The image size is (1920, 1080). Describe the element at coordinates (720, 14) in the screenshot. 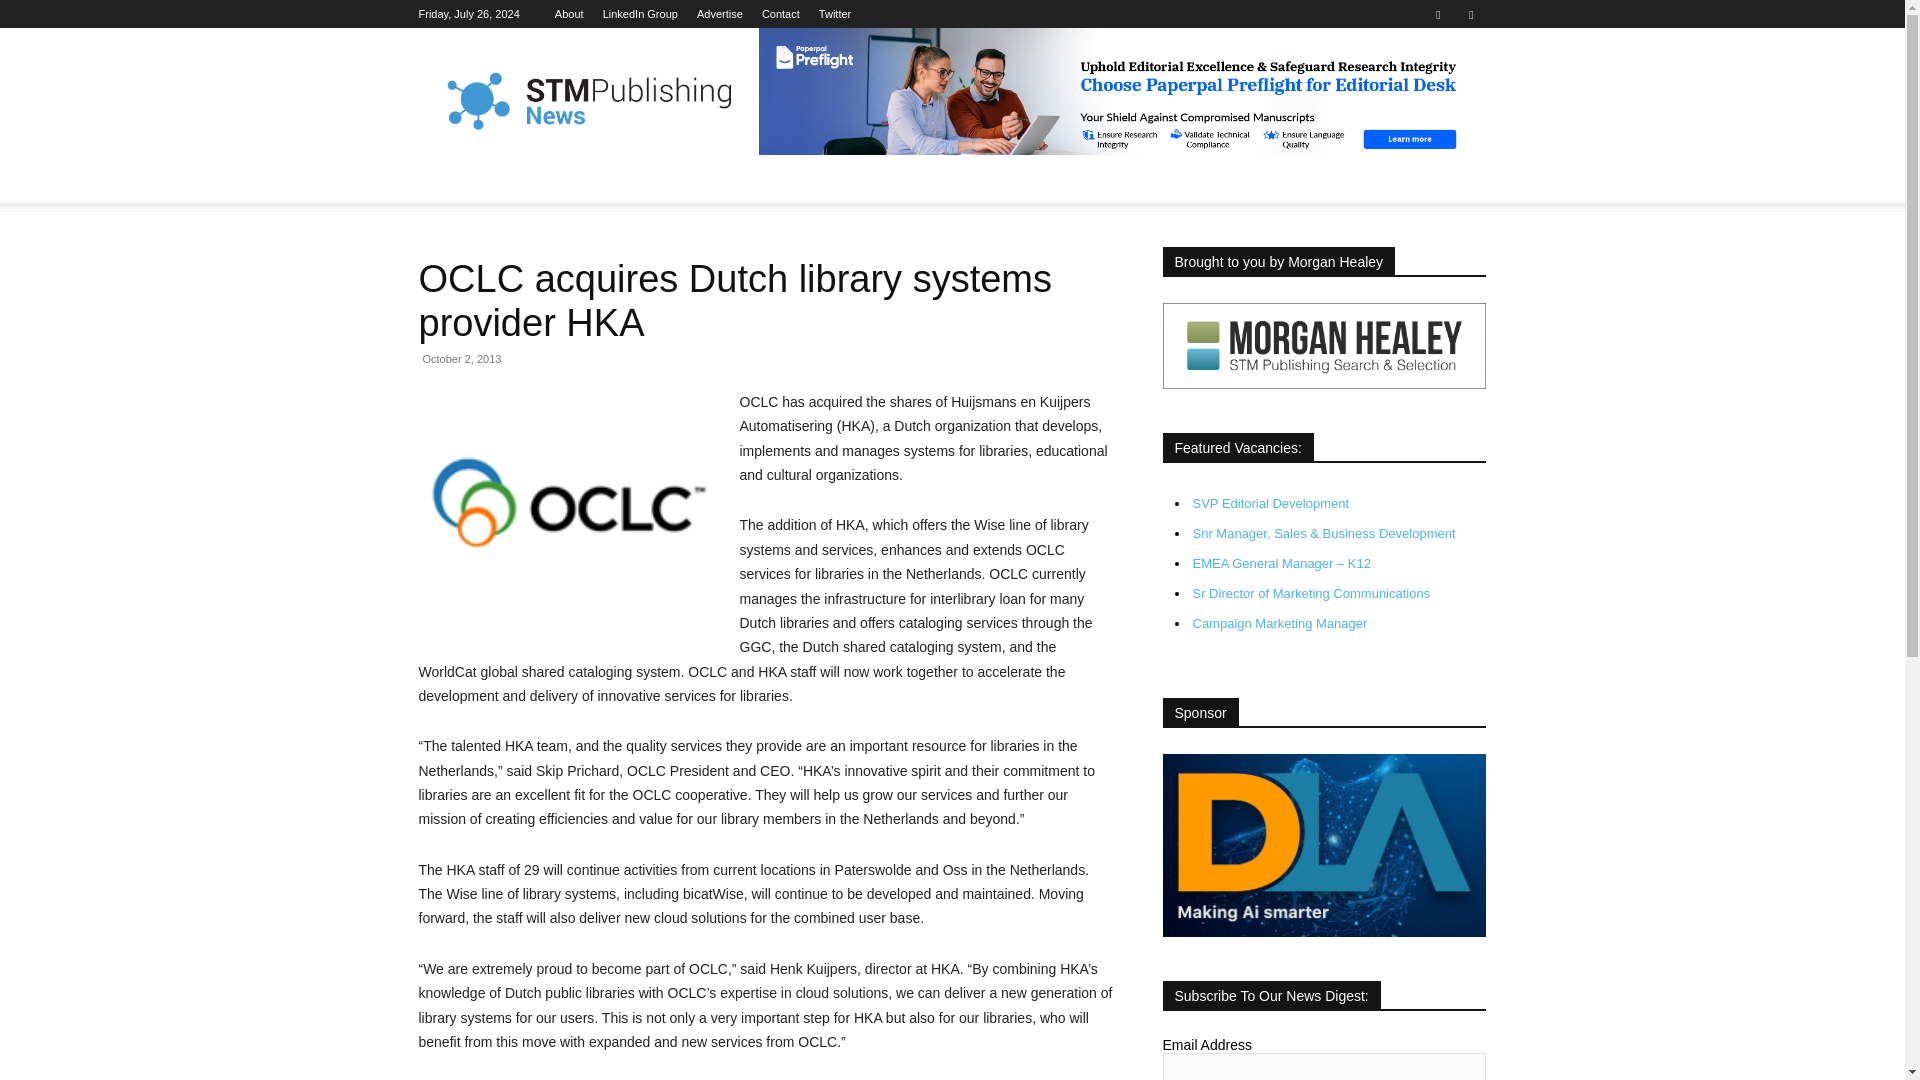

I see `Advertise` at that location.